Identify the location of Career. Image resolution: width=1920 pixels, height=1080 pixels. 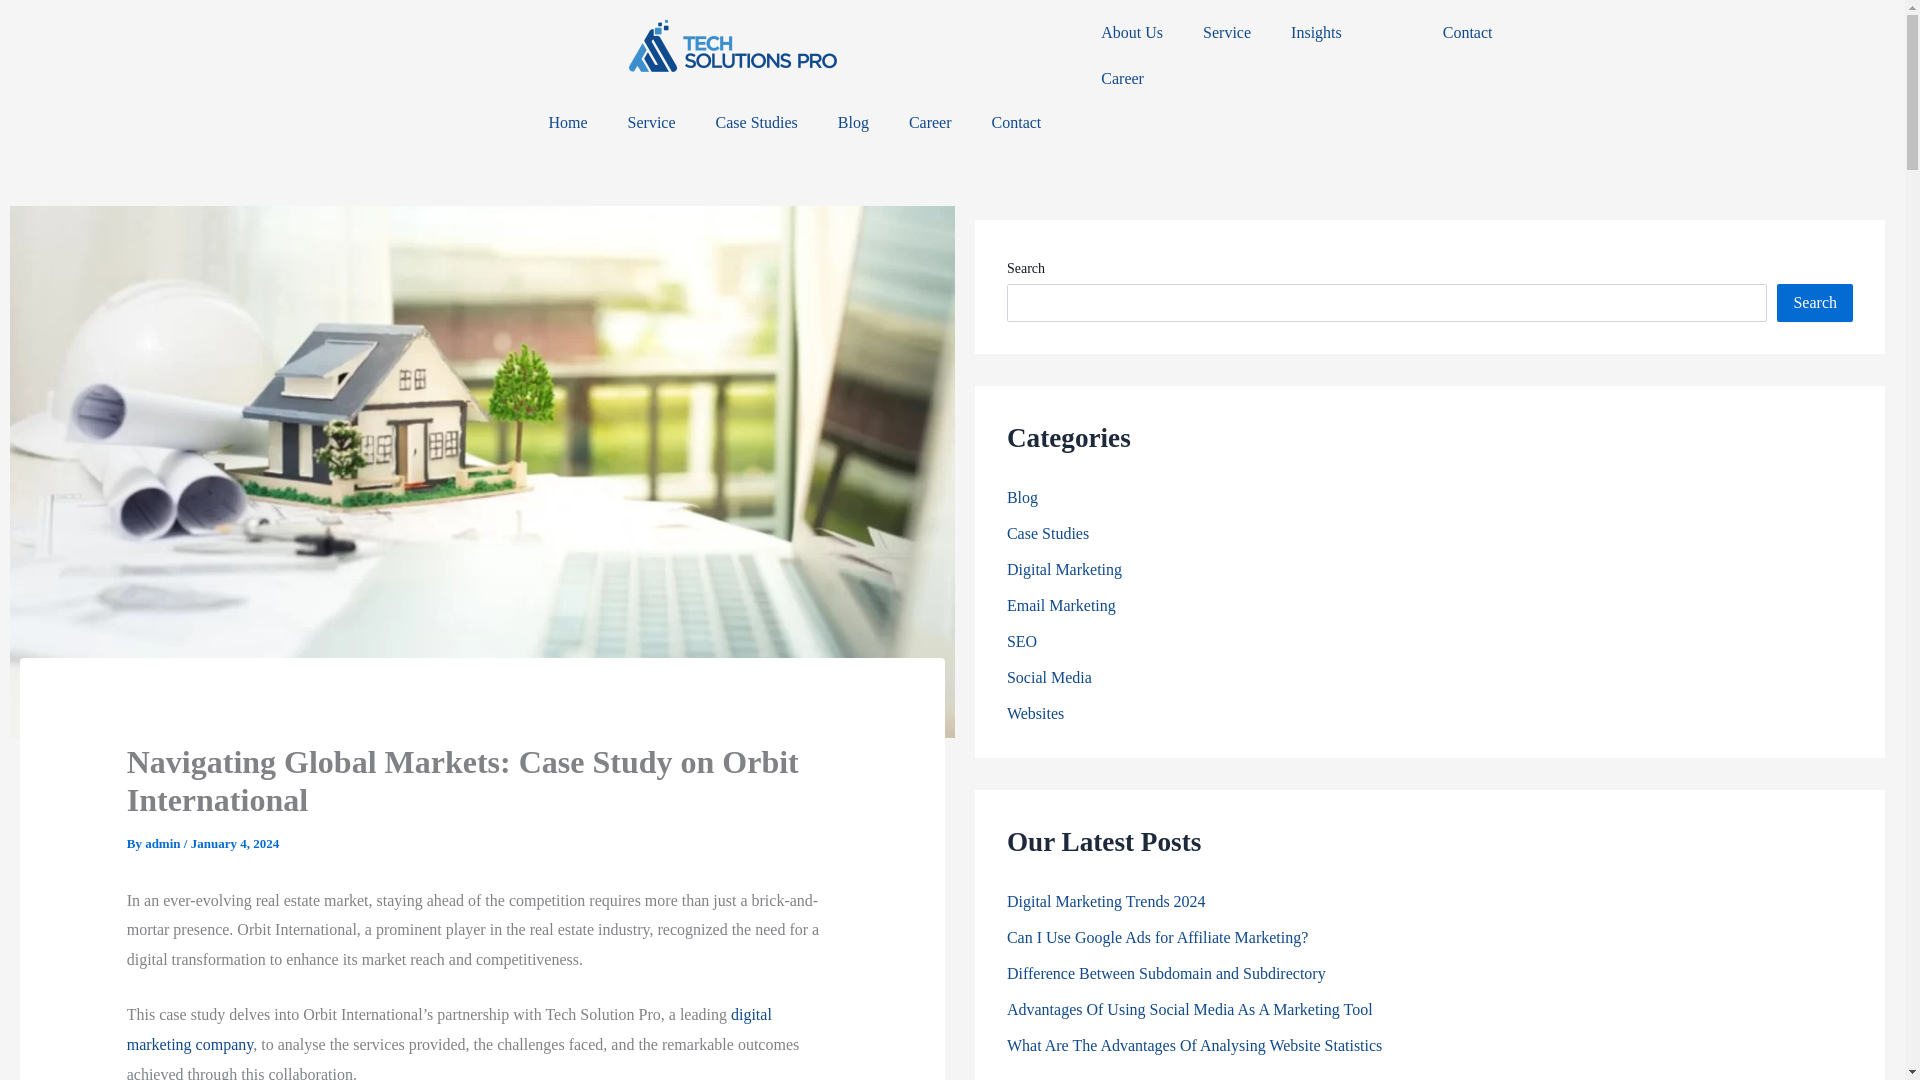
(930, 122).